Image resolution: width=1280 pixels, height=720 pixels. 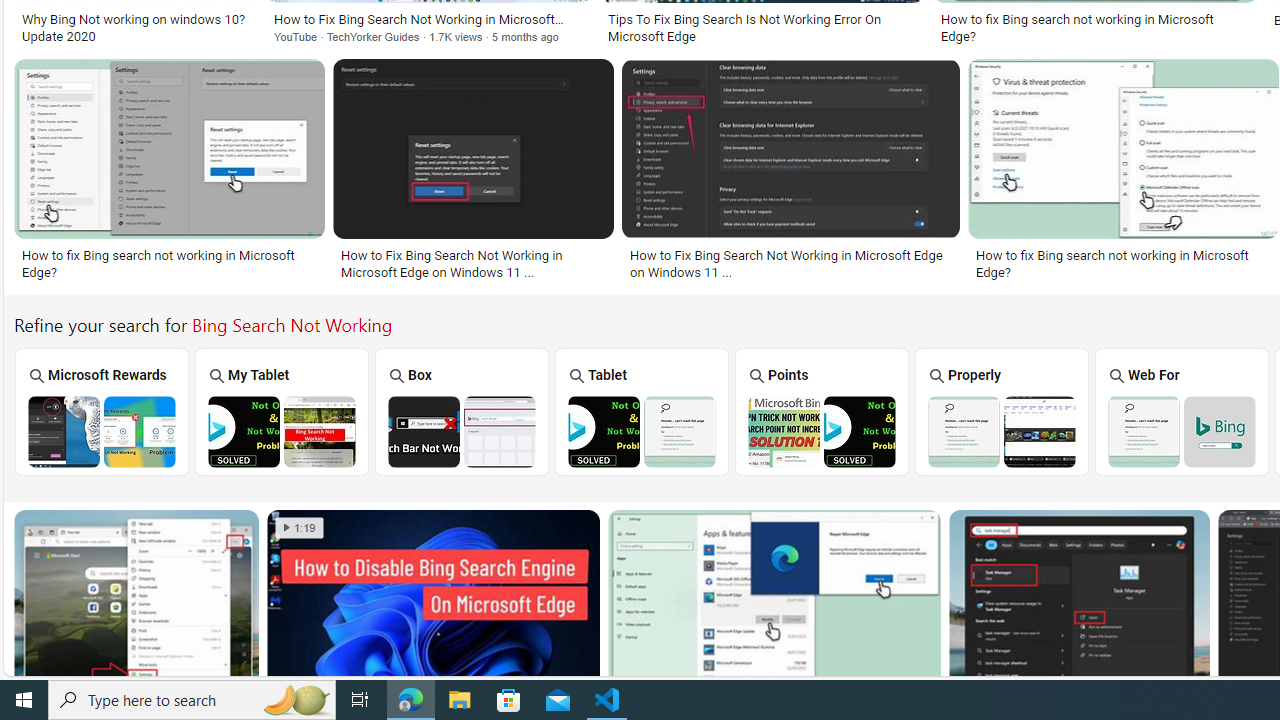 What do you see at coordinates (1181, 431) in the screenshot?
I see `Bing Search the Web for Image Not Working` at bounding box center [1181, 431].